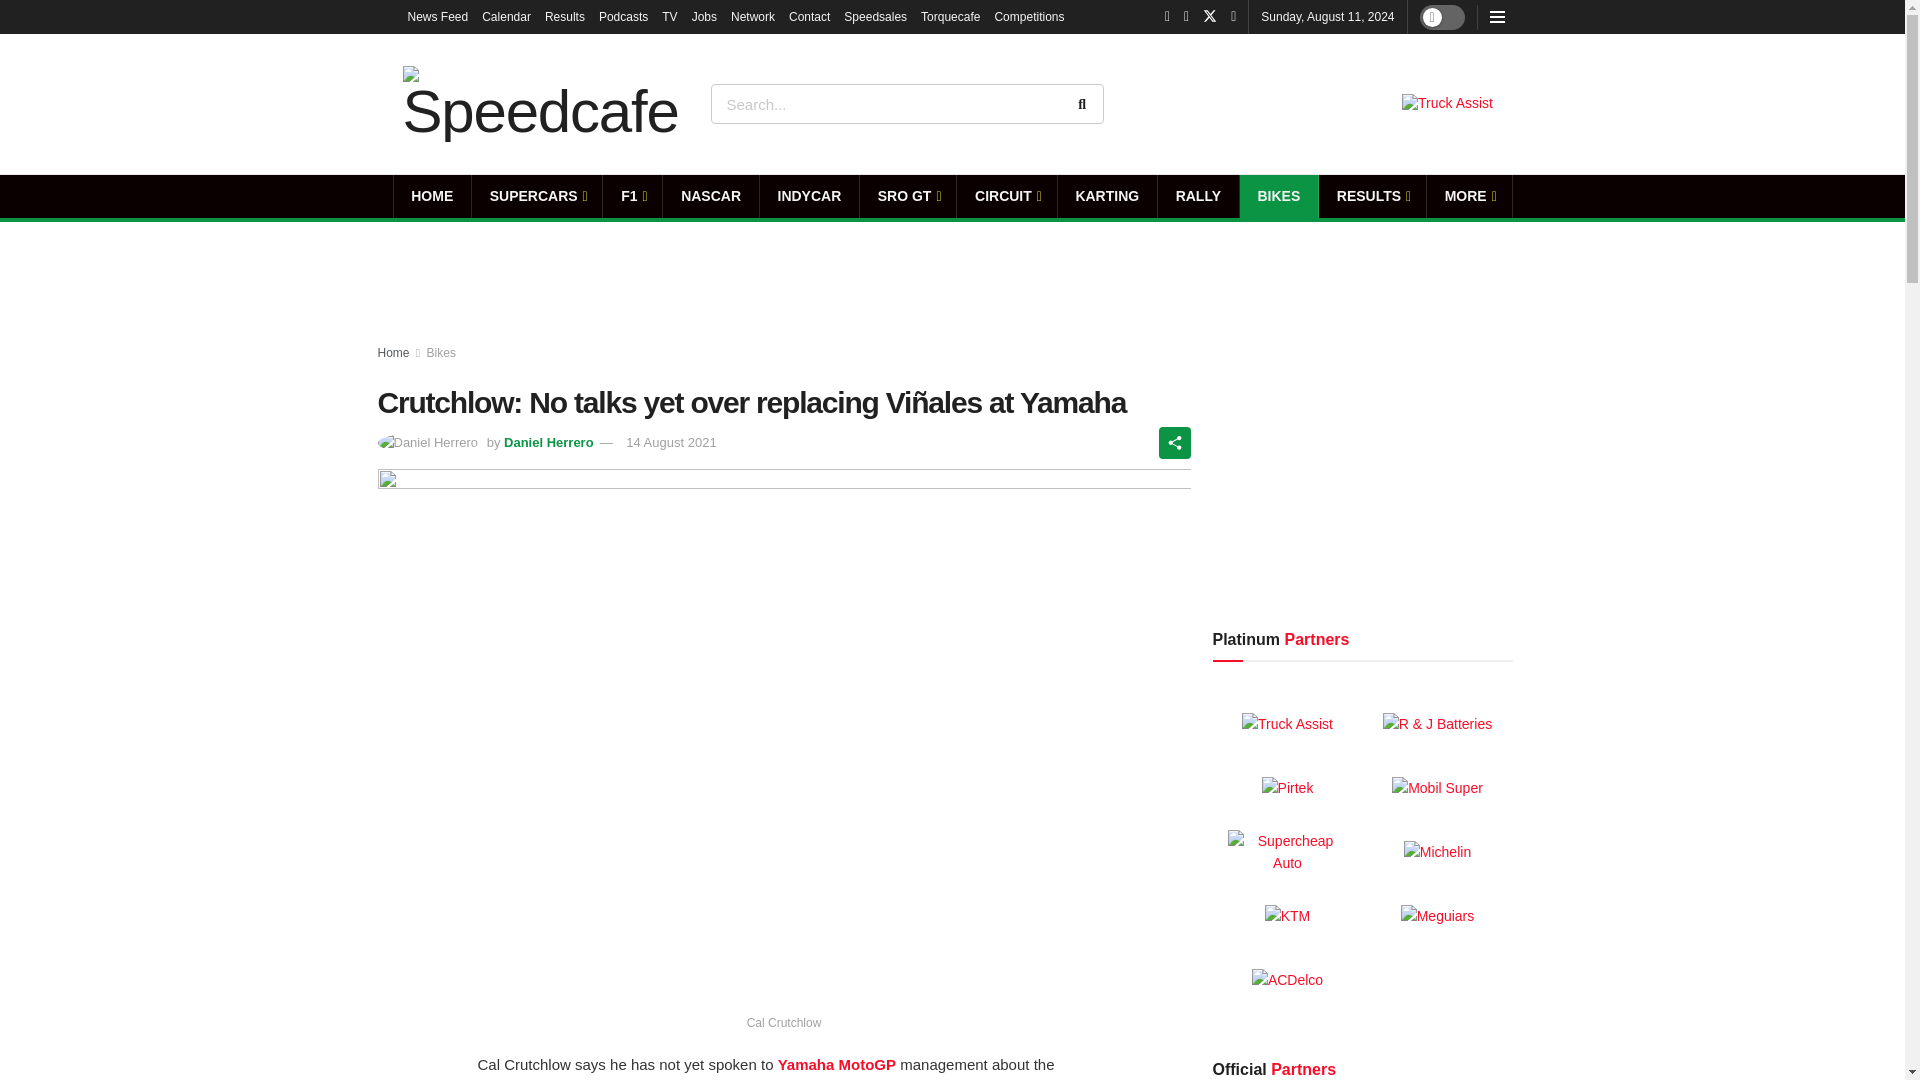 The height and width of the screenshot is (1080, 1920). I want to click on Truck Assist, so click(1447, 104).